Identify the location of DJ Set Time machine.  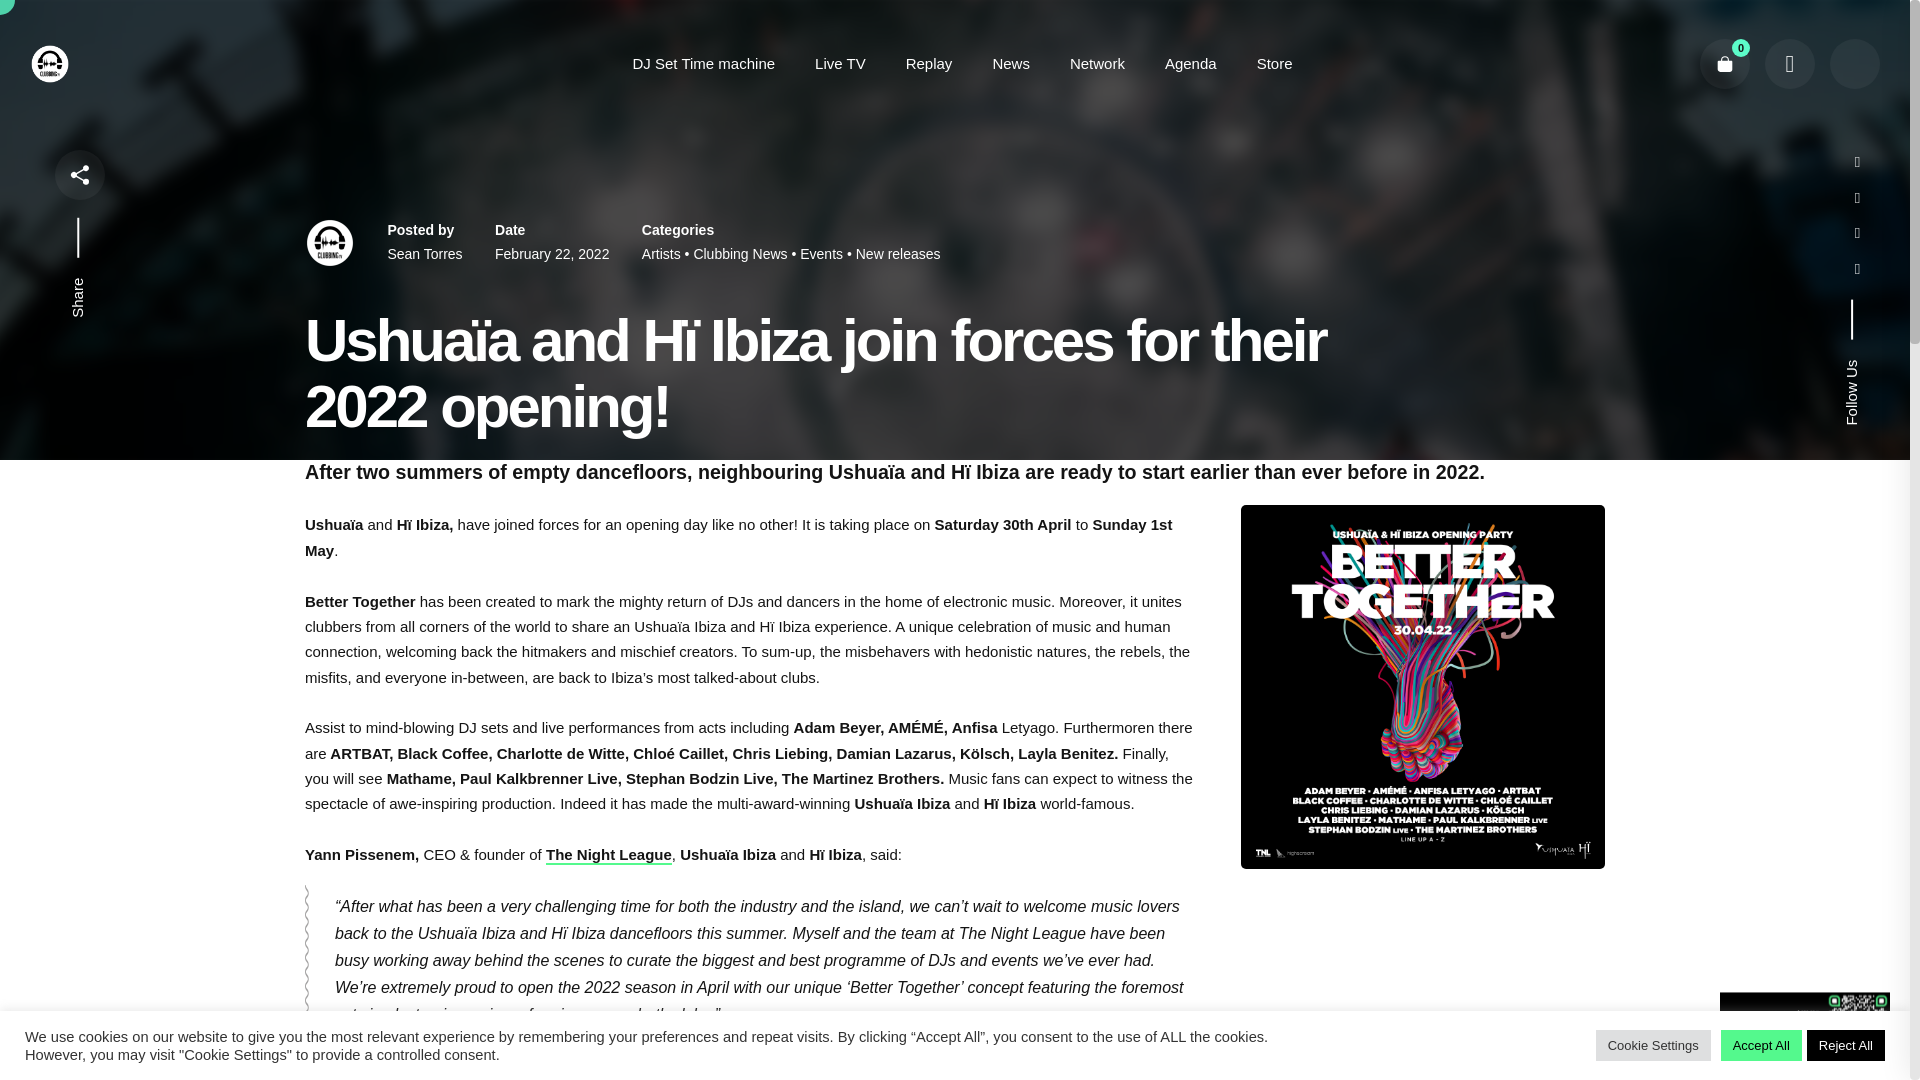
(704, 63).